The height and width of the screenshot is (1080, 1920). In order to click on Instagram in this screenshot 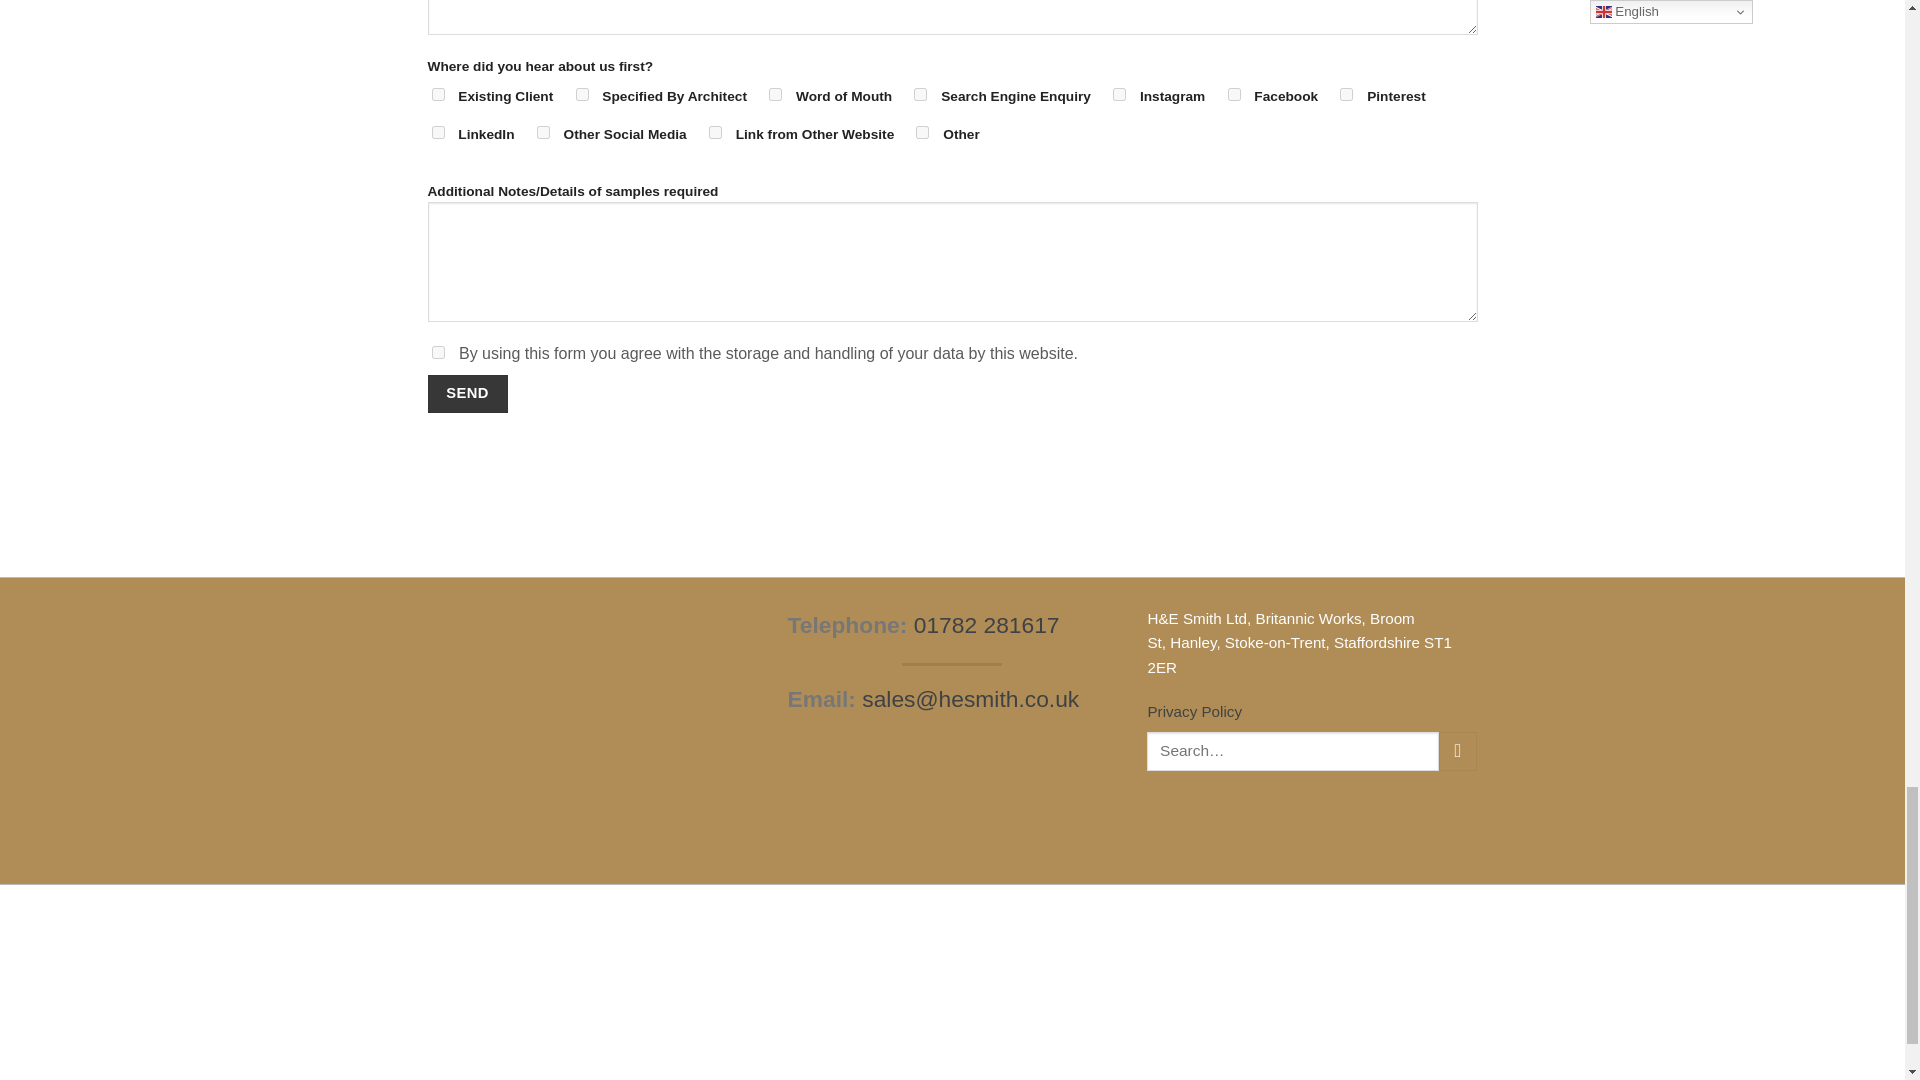, I will do `click(1119, 94)`.